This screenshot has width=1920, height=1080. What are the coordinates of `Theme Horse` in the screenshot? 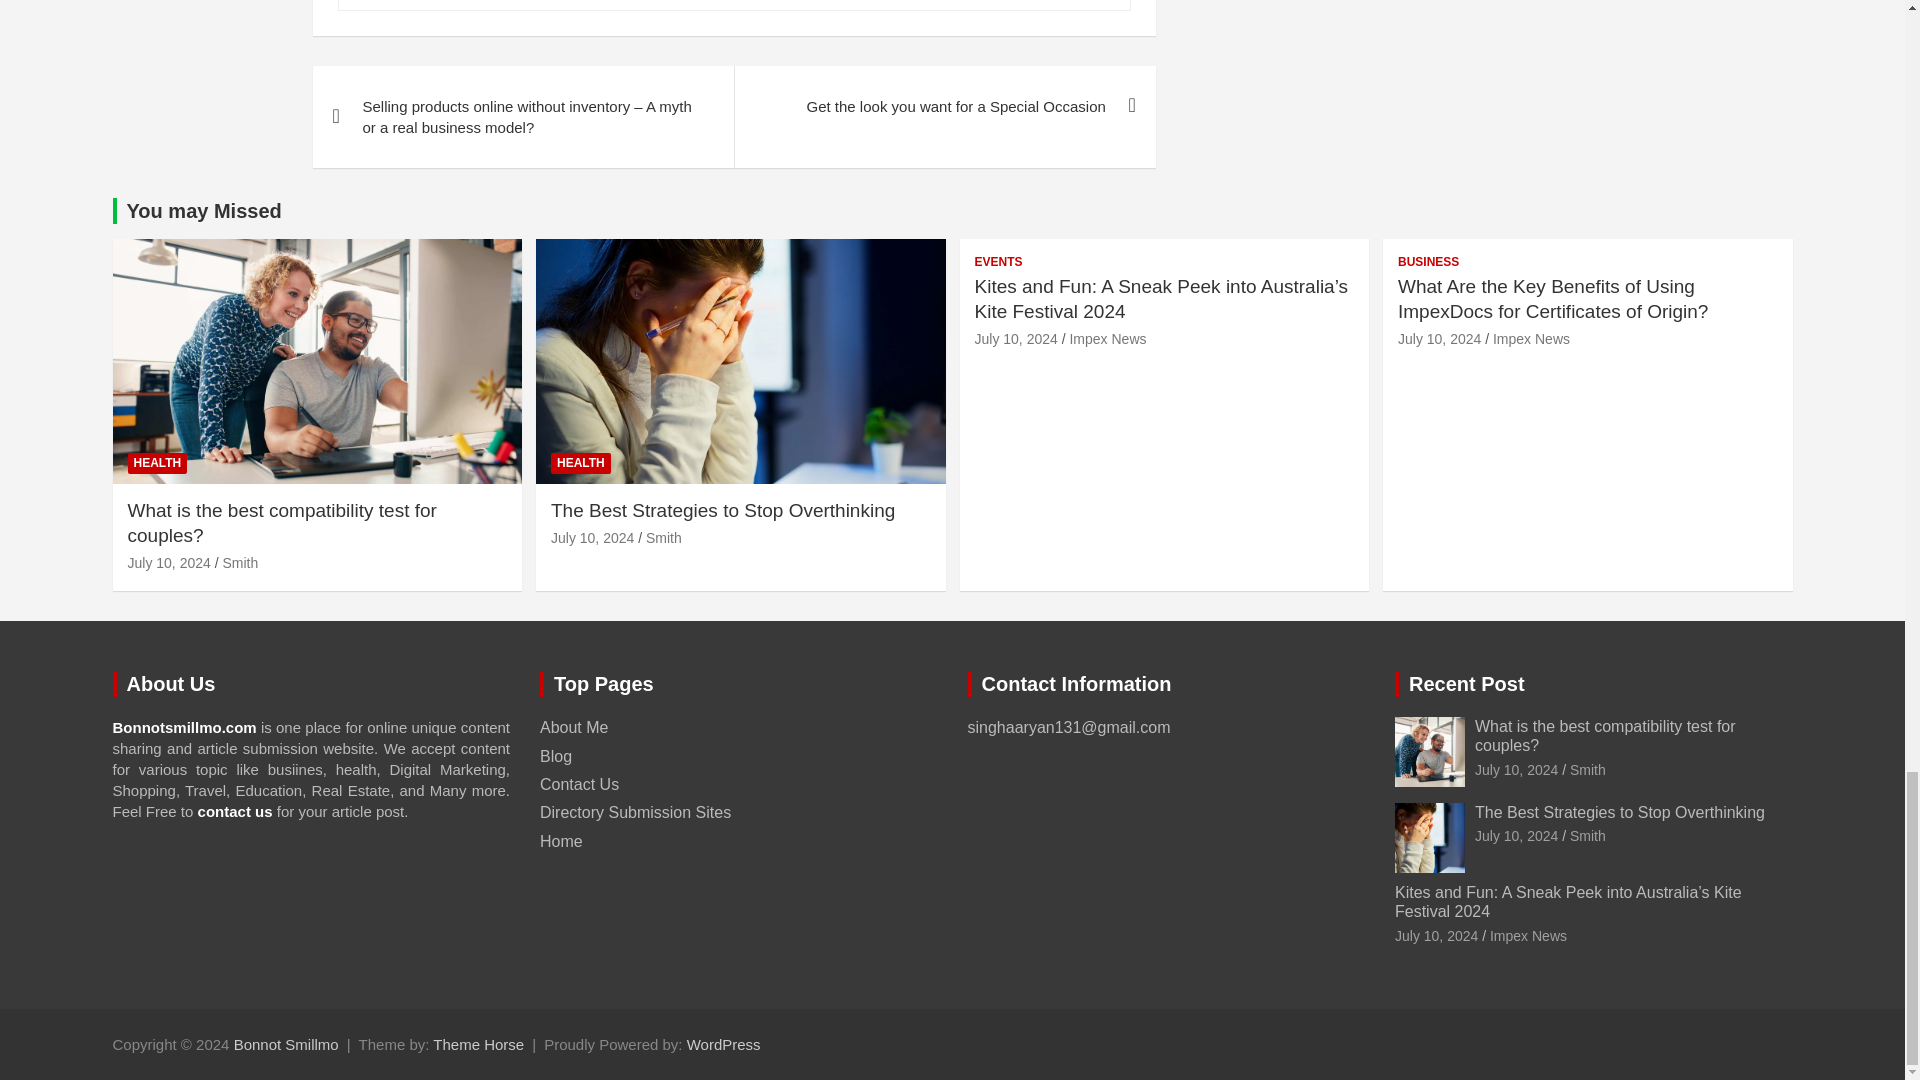 It's located at (478, 1044).